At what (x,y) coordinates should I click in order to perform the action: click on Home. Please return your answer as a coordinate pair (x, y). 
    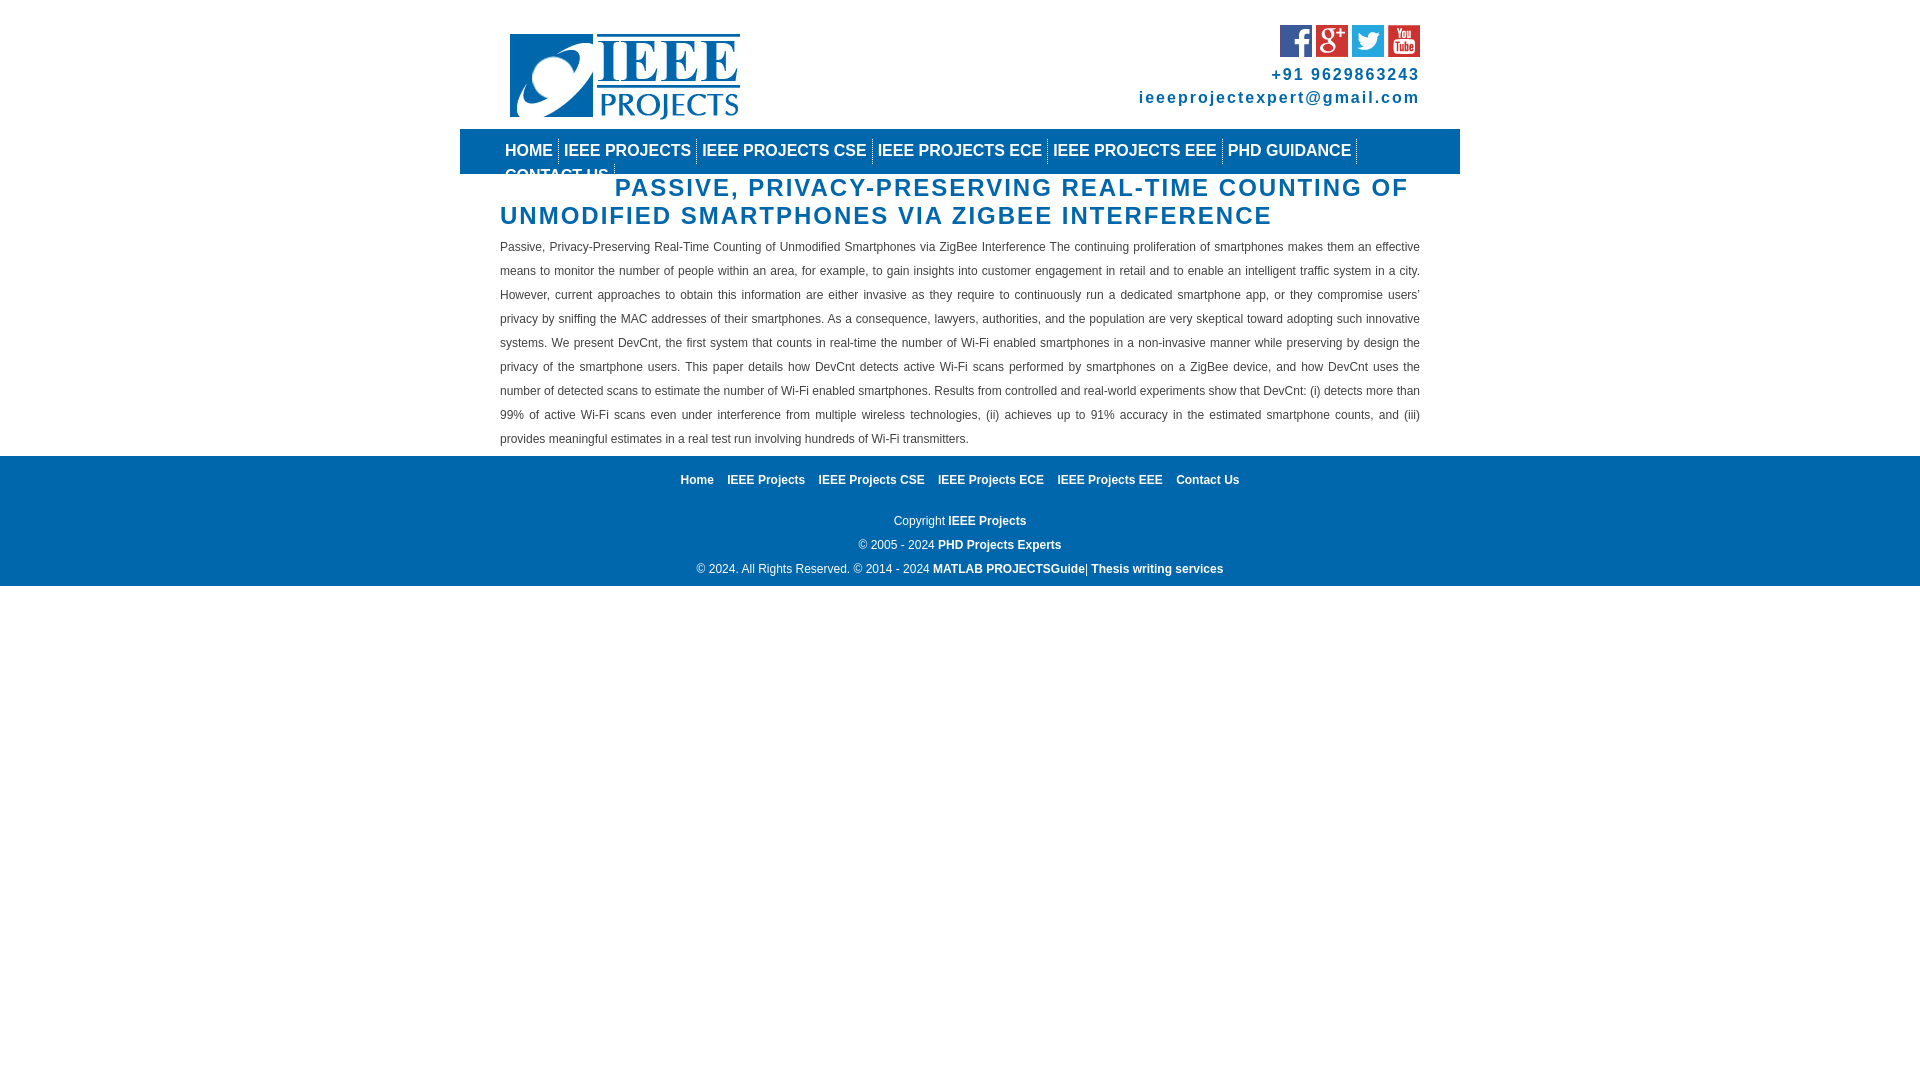
    Looking at the image, I should click on (698, 480).